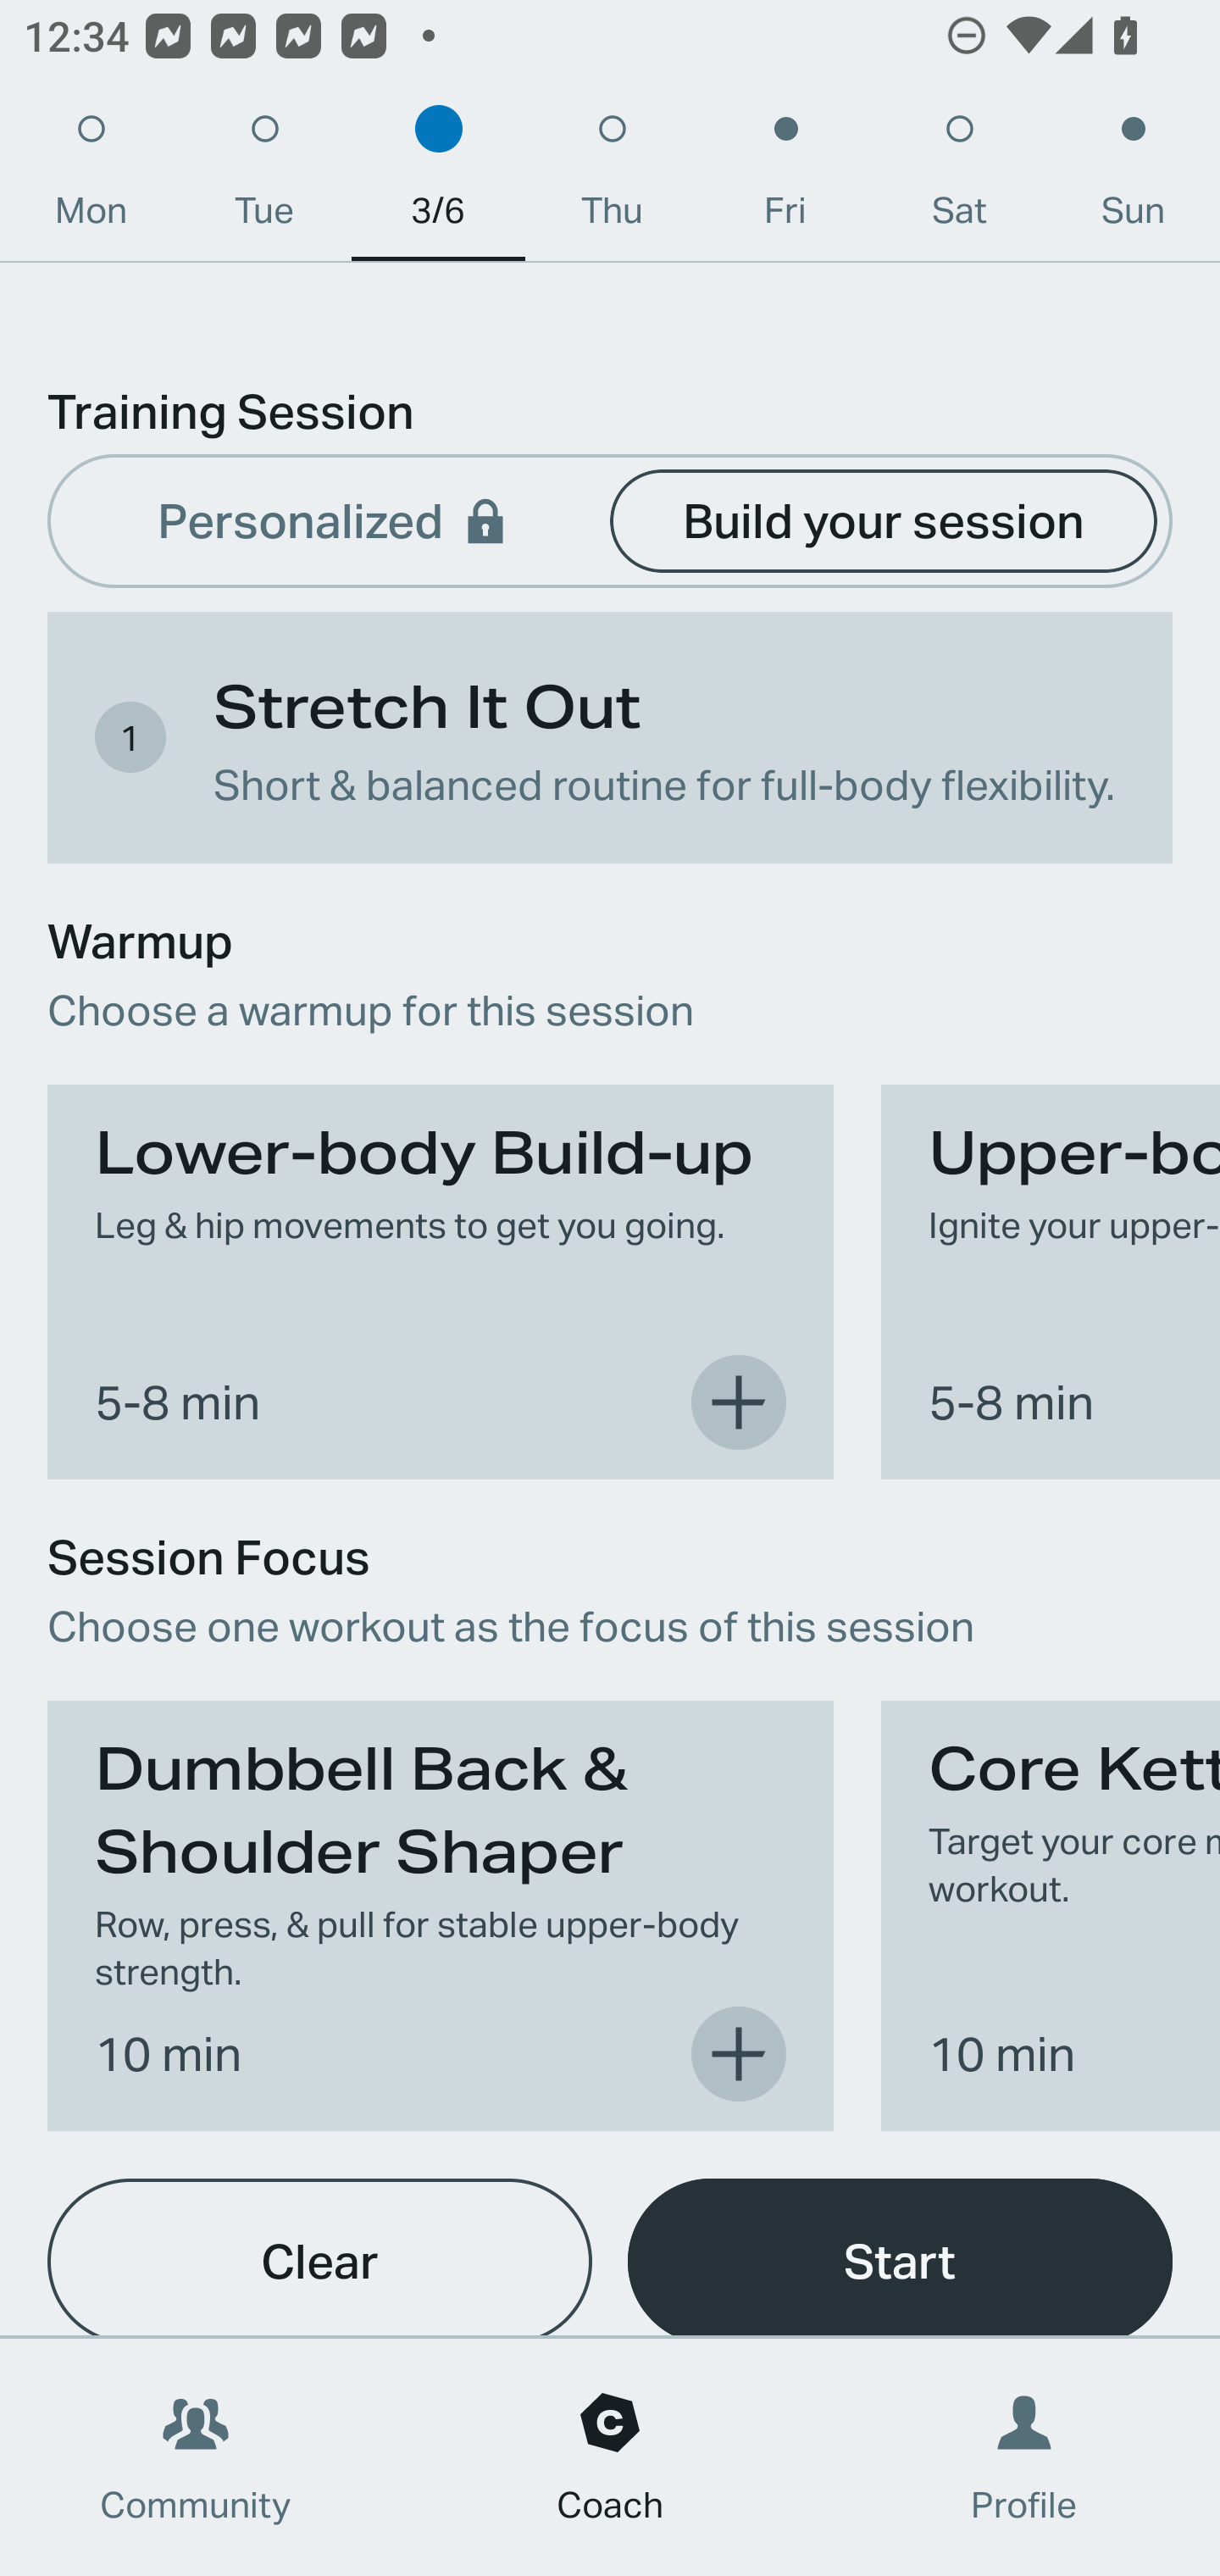  I want to click on Tue, so click(264, 178).